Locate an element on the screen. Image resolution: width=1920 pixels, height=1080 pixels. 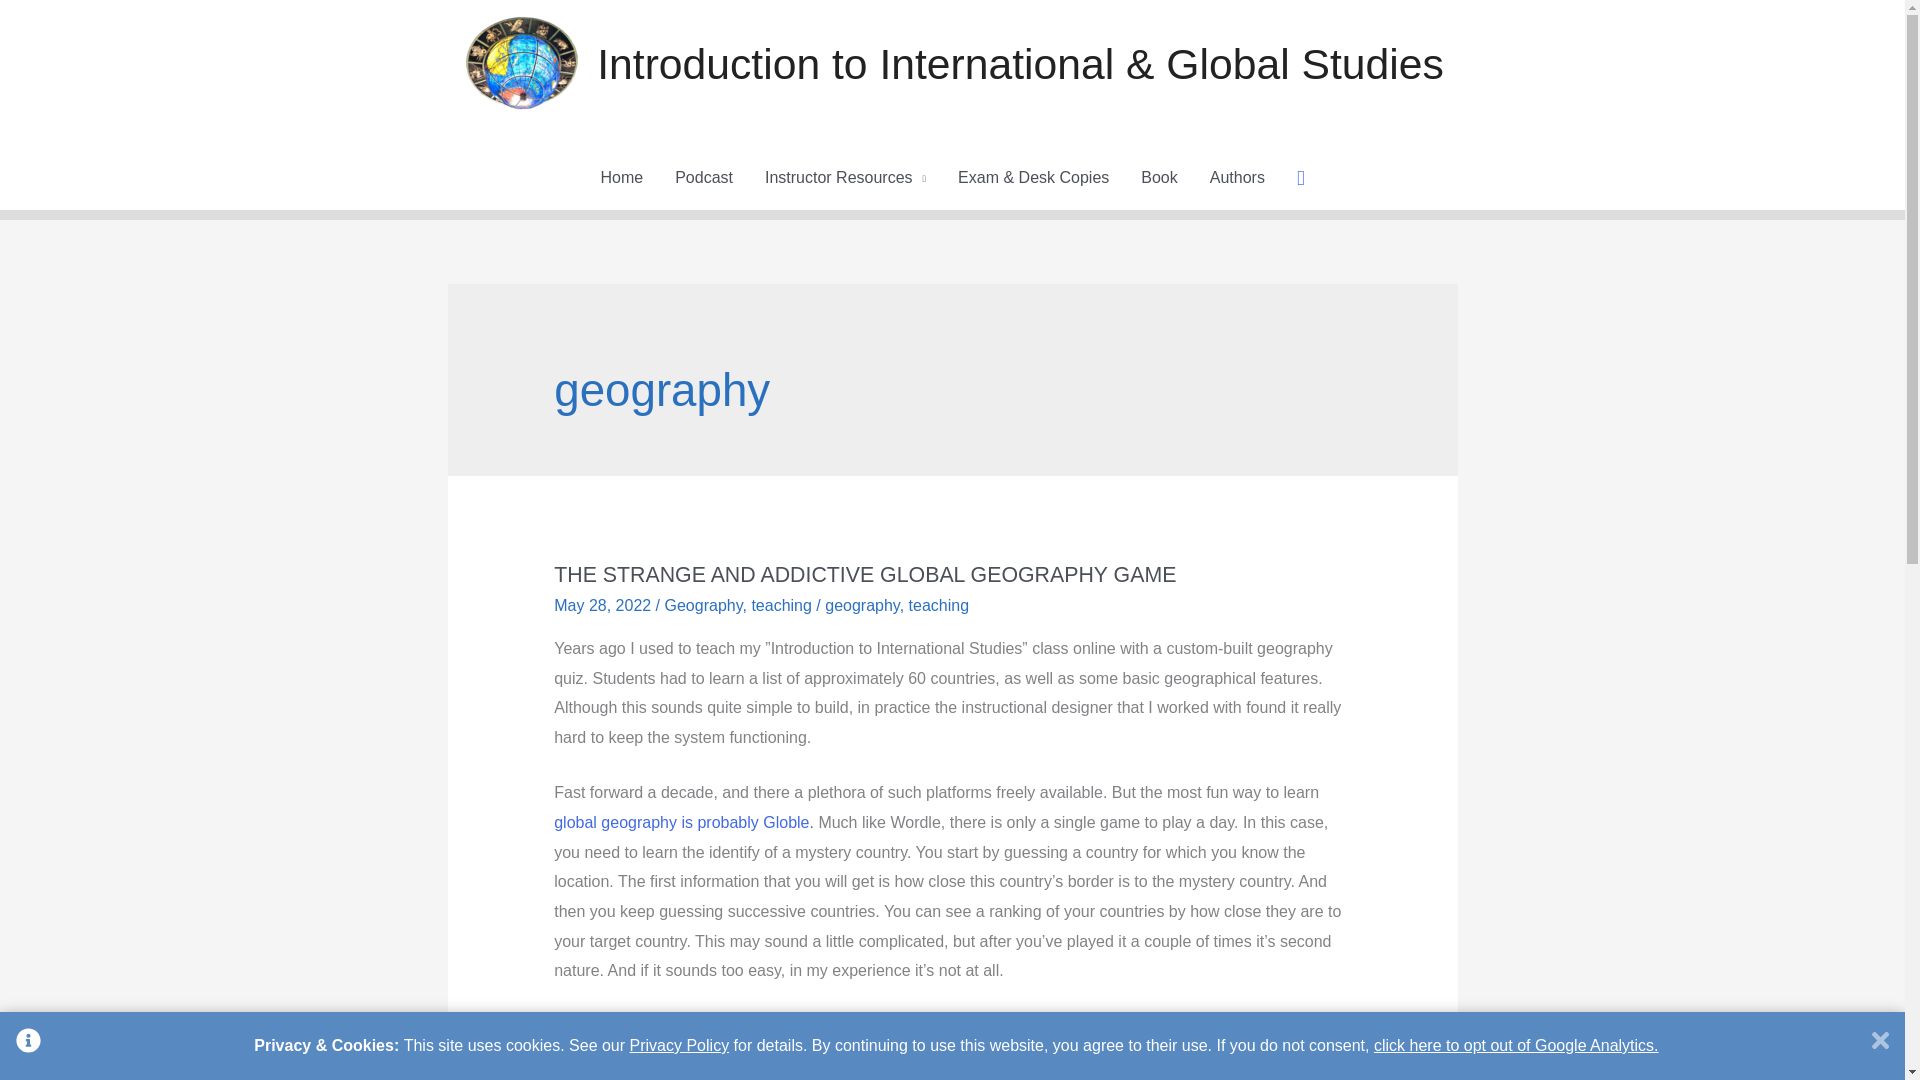
geography is located at coordinates (862, 606).